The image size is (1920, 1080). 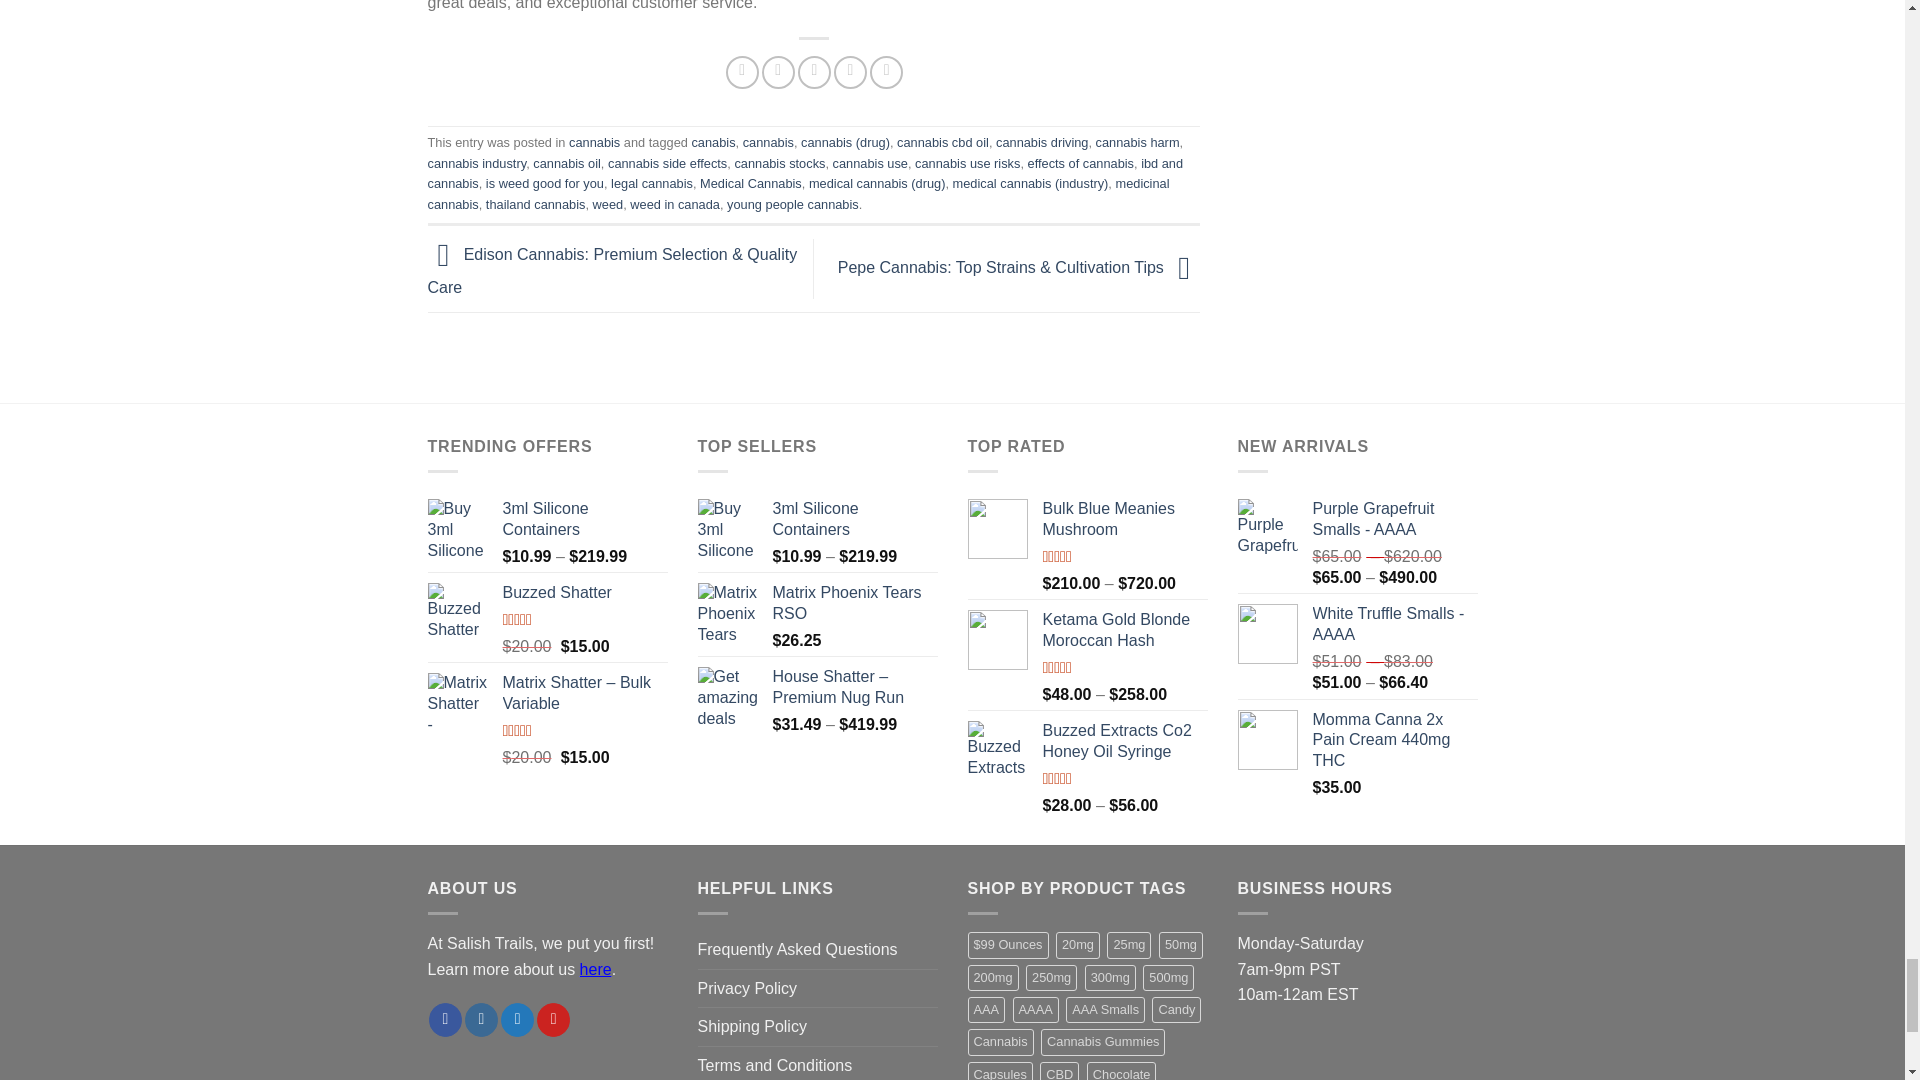 I want to click on Share on LinkedIn, so click(x=886, y=72).